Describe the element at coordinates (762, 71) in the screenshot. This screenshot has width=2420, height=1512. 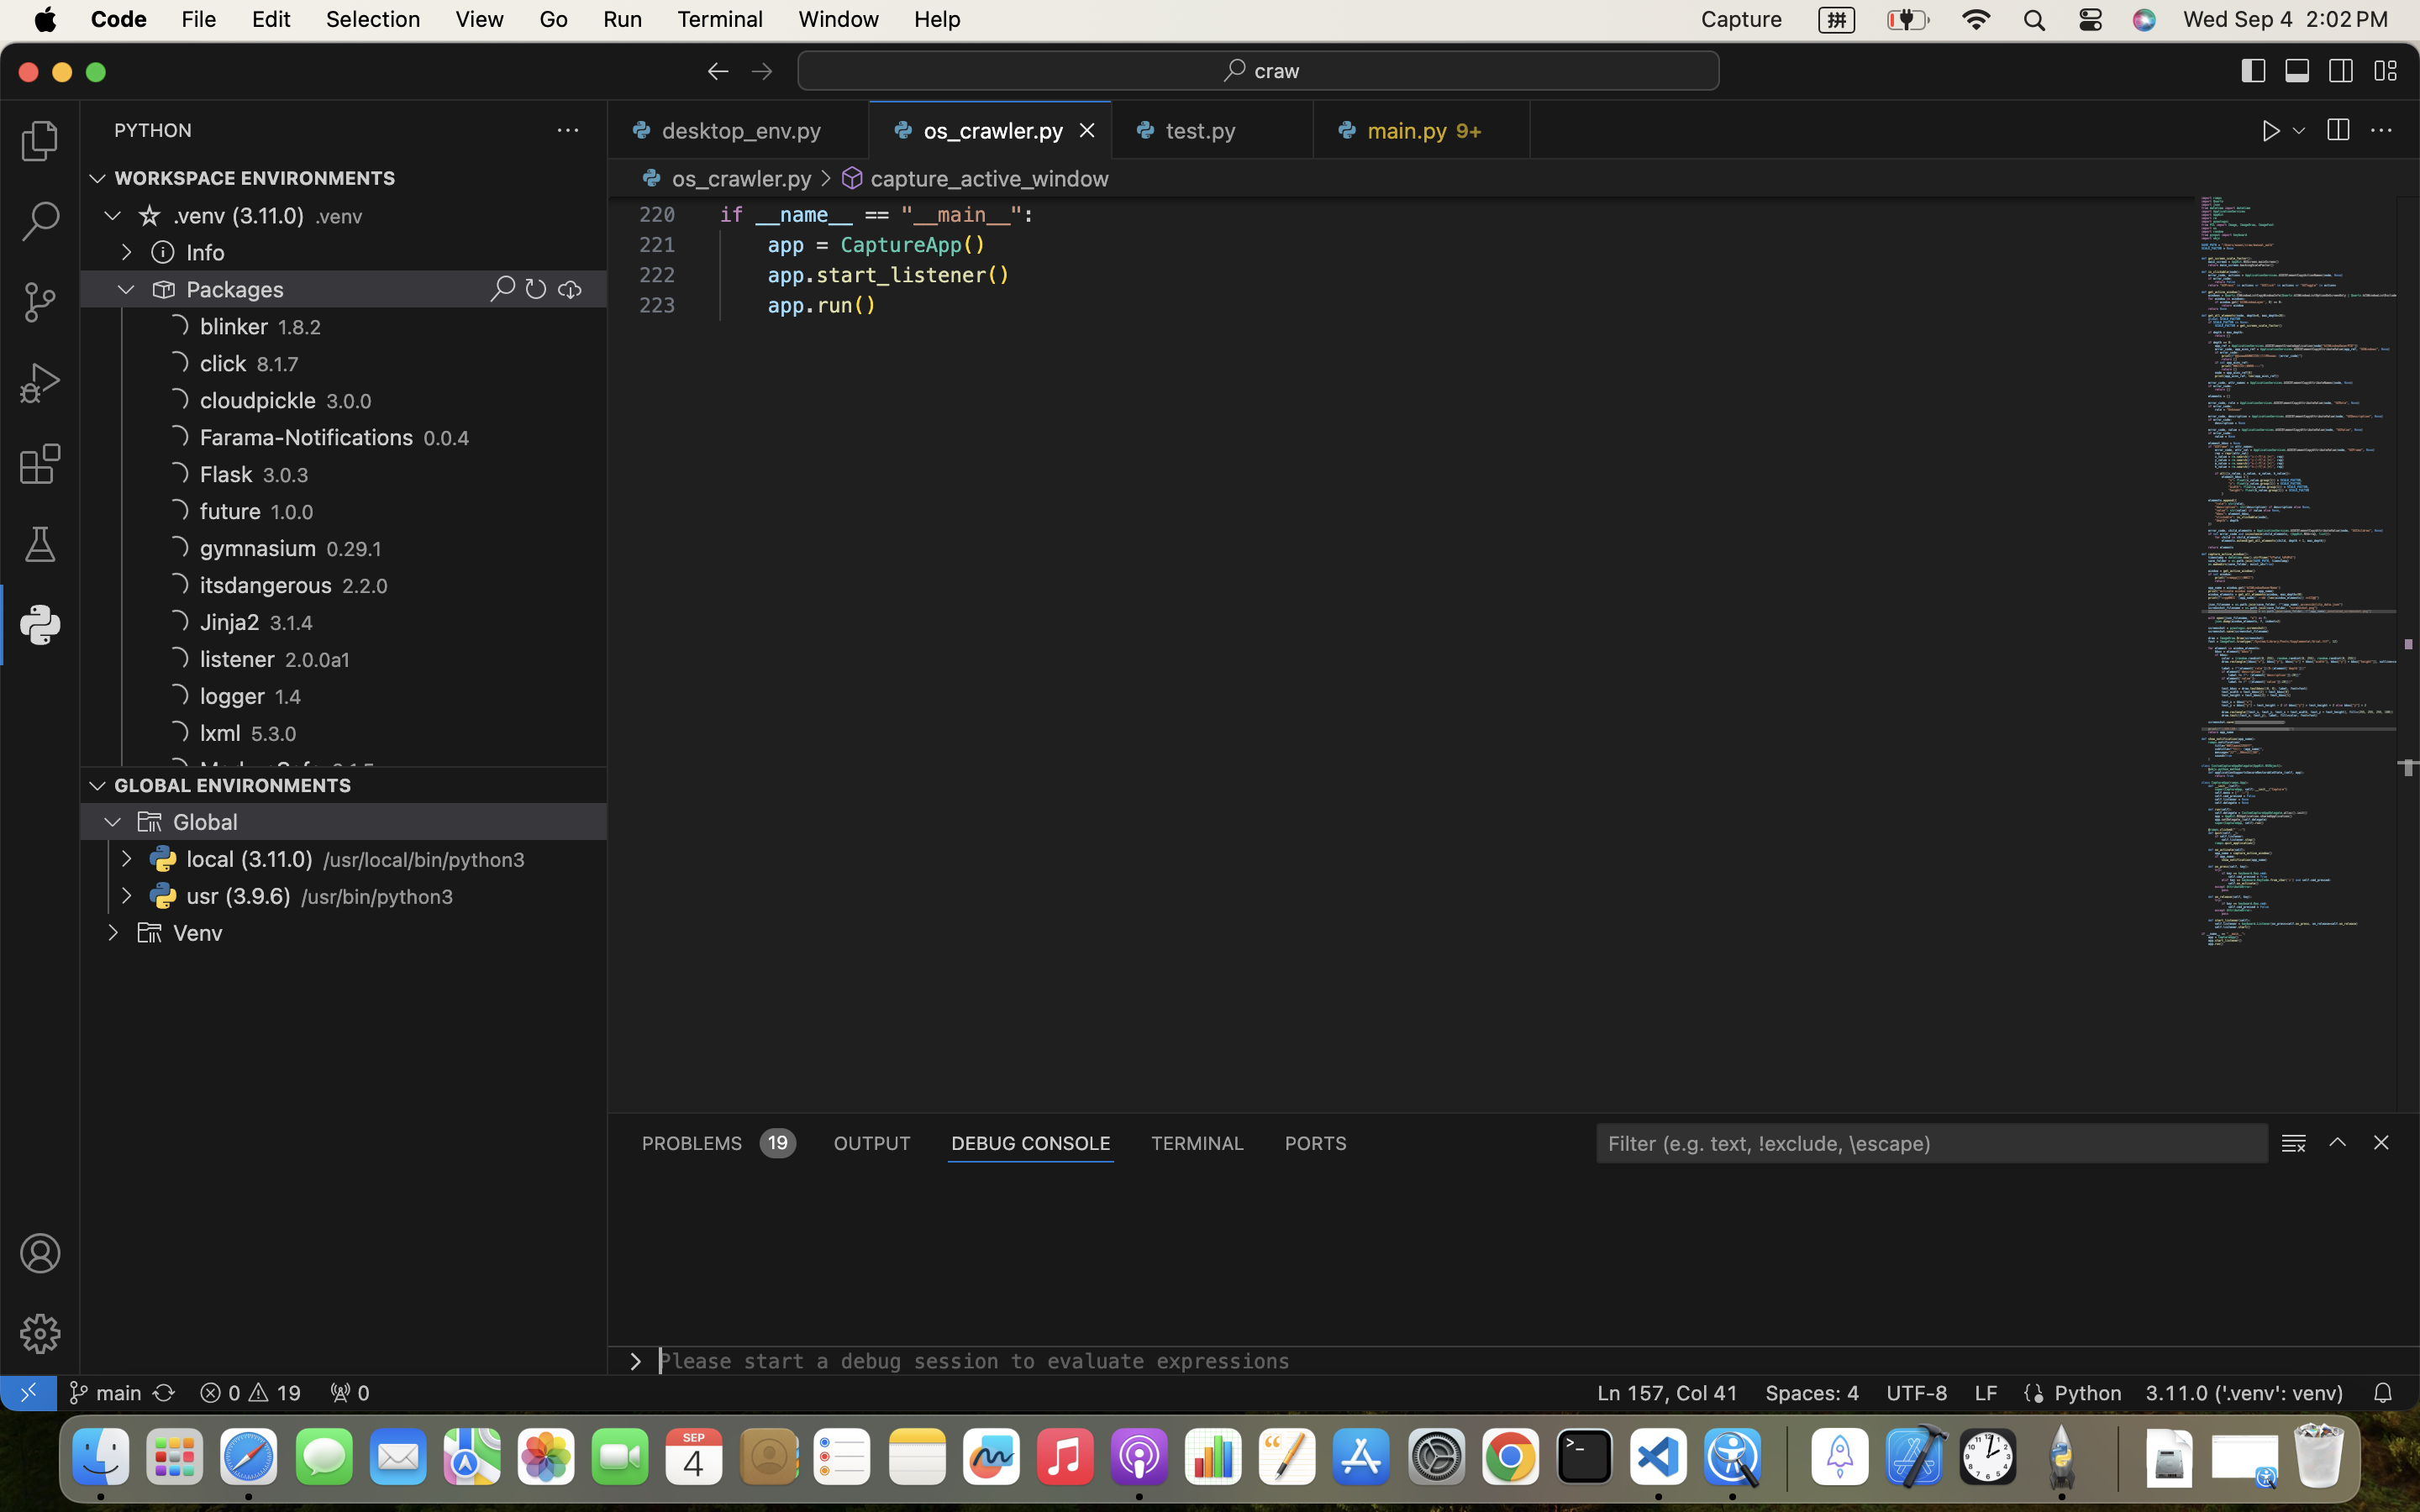
I see `` at that location.